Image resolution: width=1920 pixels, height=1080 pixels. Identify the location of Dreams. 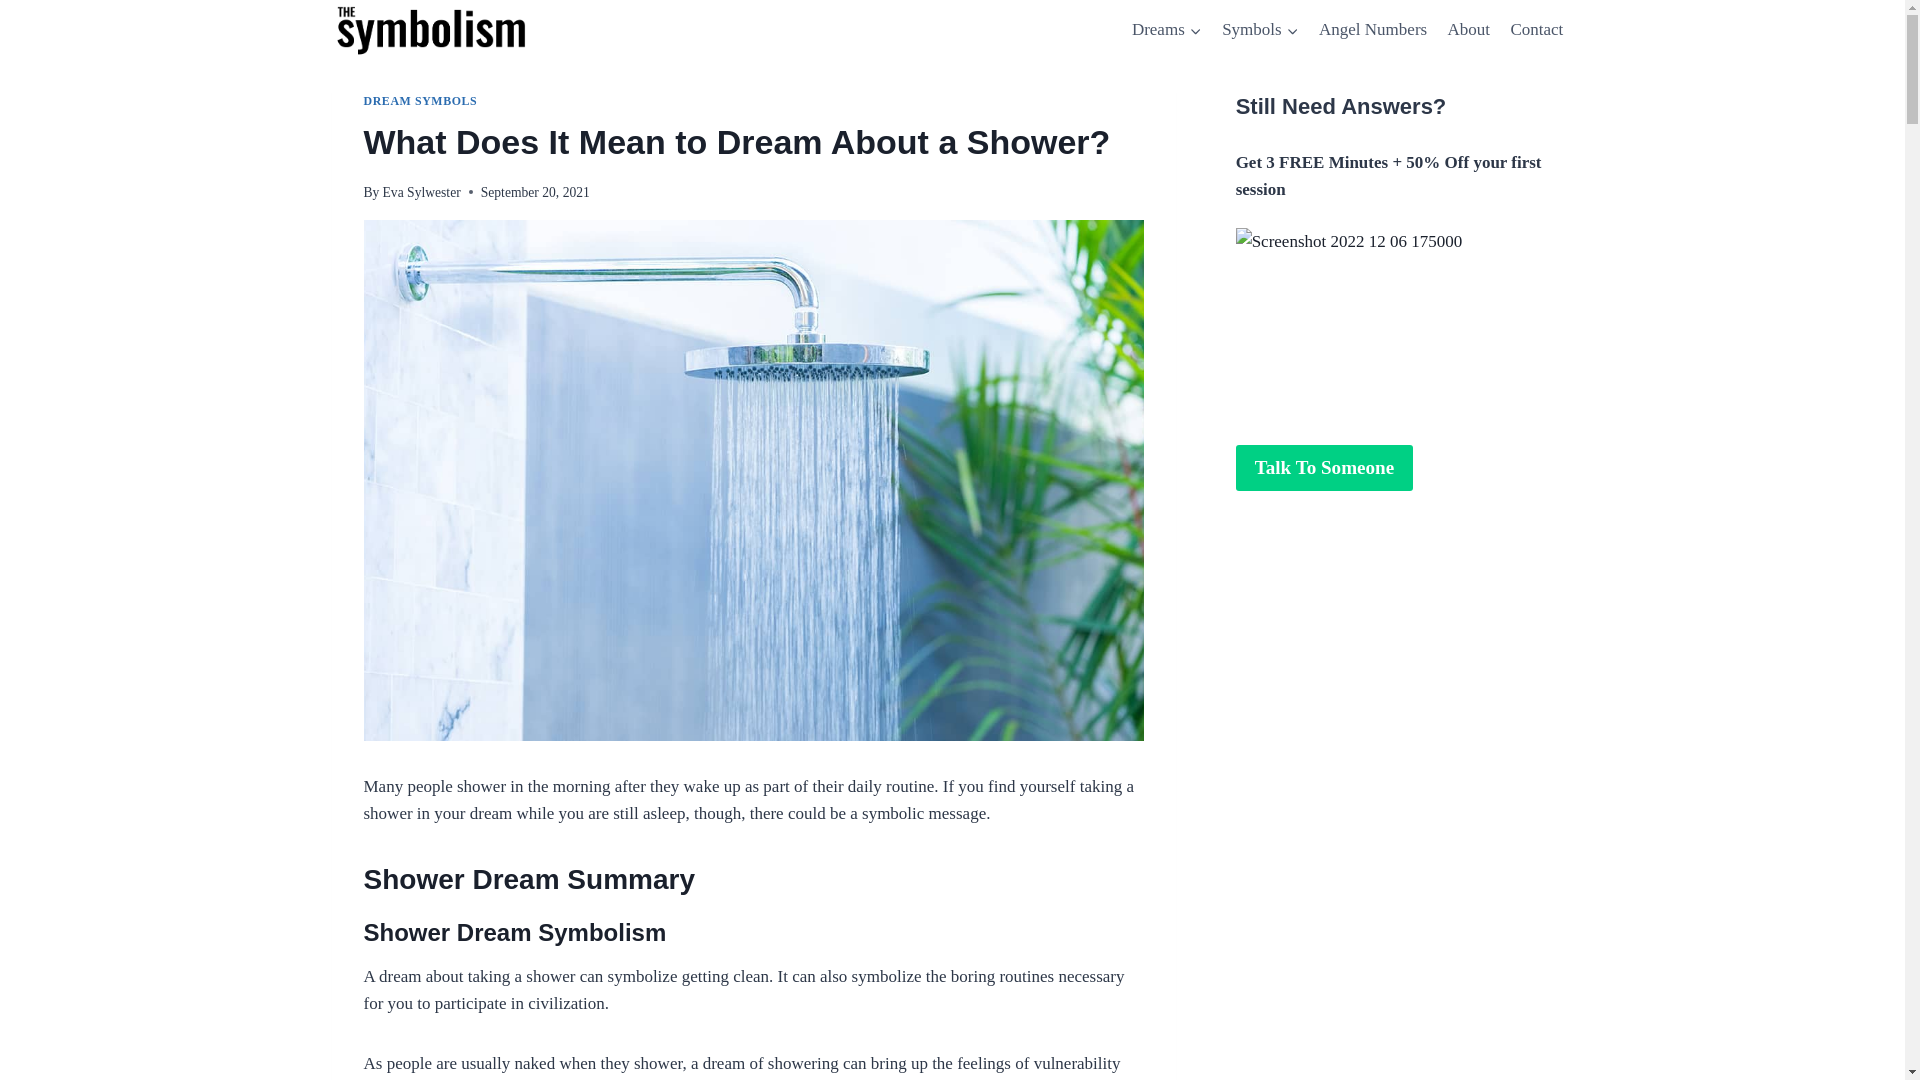
(1166, 30).